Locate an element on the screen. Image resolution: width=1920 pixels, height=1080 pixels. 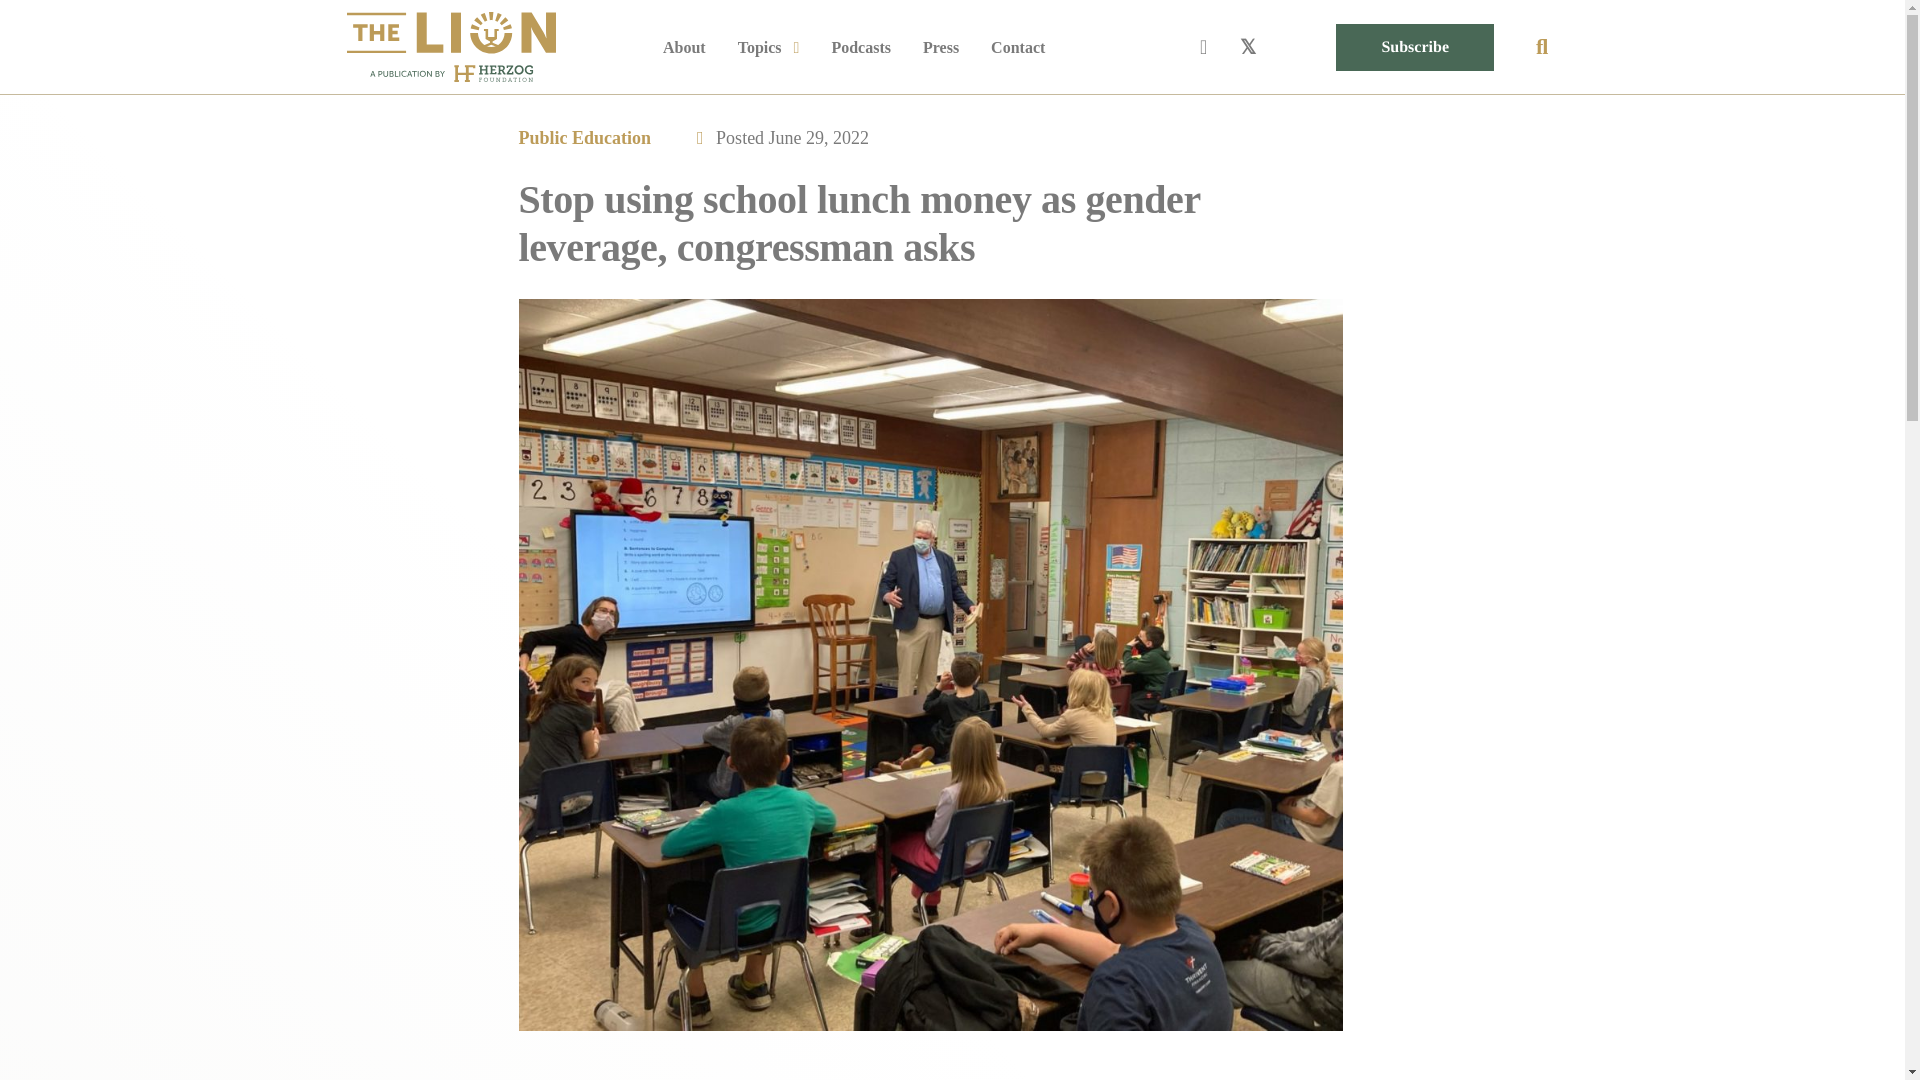
Podcasts is located at coordinates (860, 47).